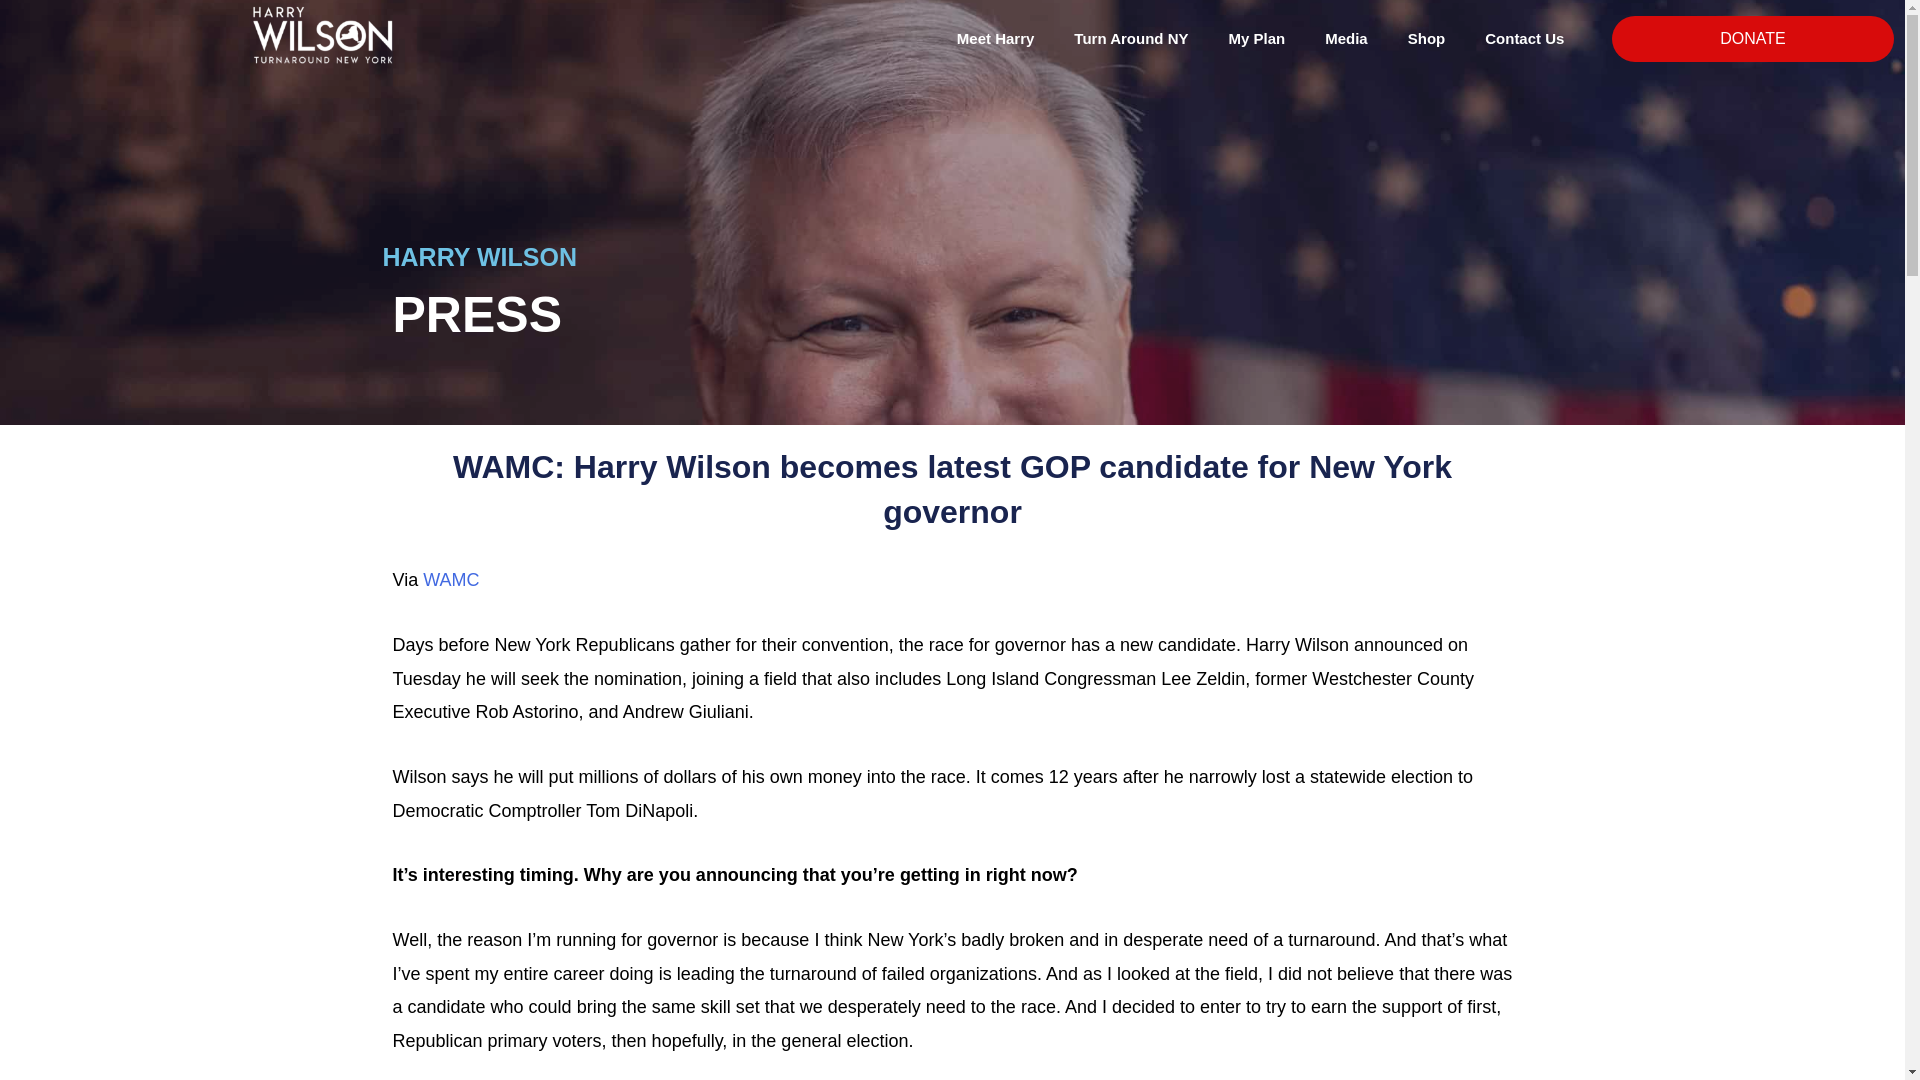 The width and height of the screenshot is (1920, 1080). What do you see at coordinates (1257, 38) in the screenshot?
I see `My Plan` at bounding box center [1257, 38].